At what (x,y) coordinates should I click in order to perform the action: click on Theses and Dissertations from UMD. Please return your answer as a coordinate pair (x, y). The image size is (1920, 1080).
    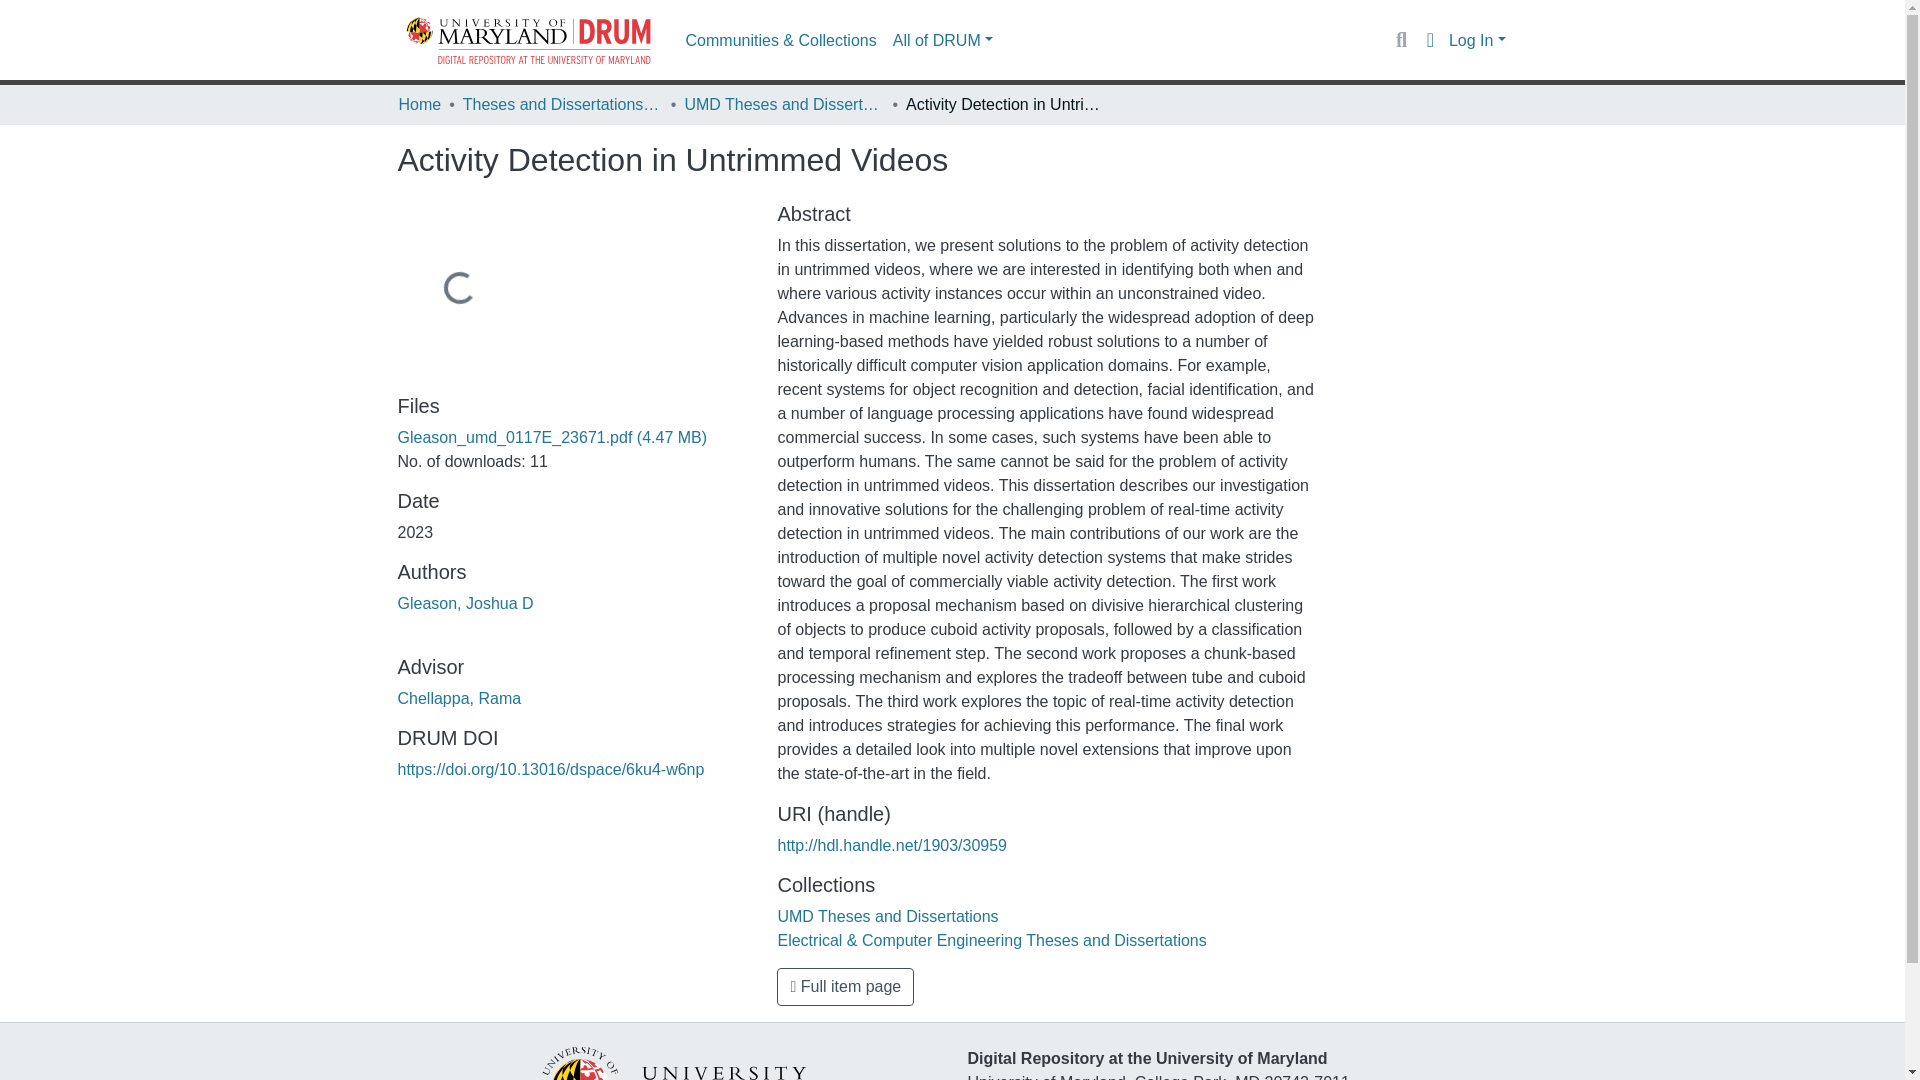
    Looking at the image, I should click on (562, 104).